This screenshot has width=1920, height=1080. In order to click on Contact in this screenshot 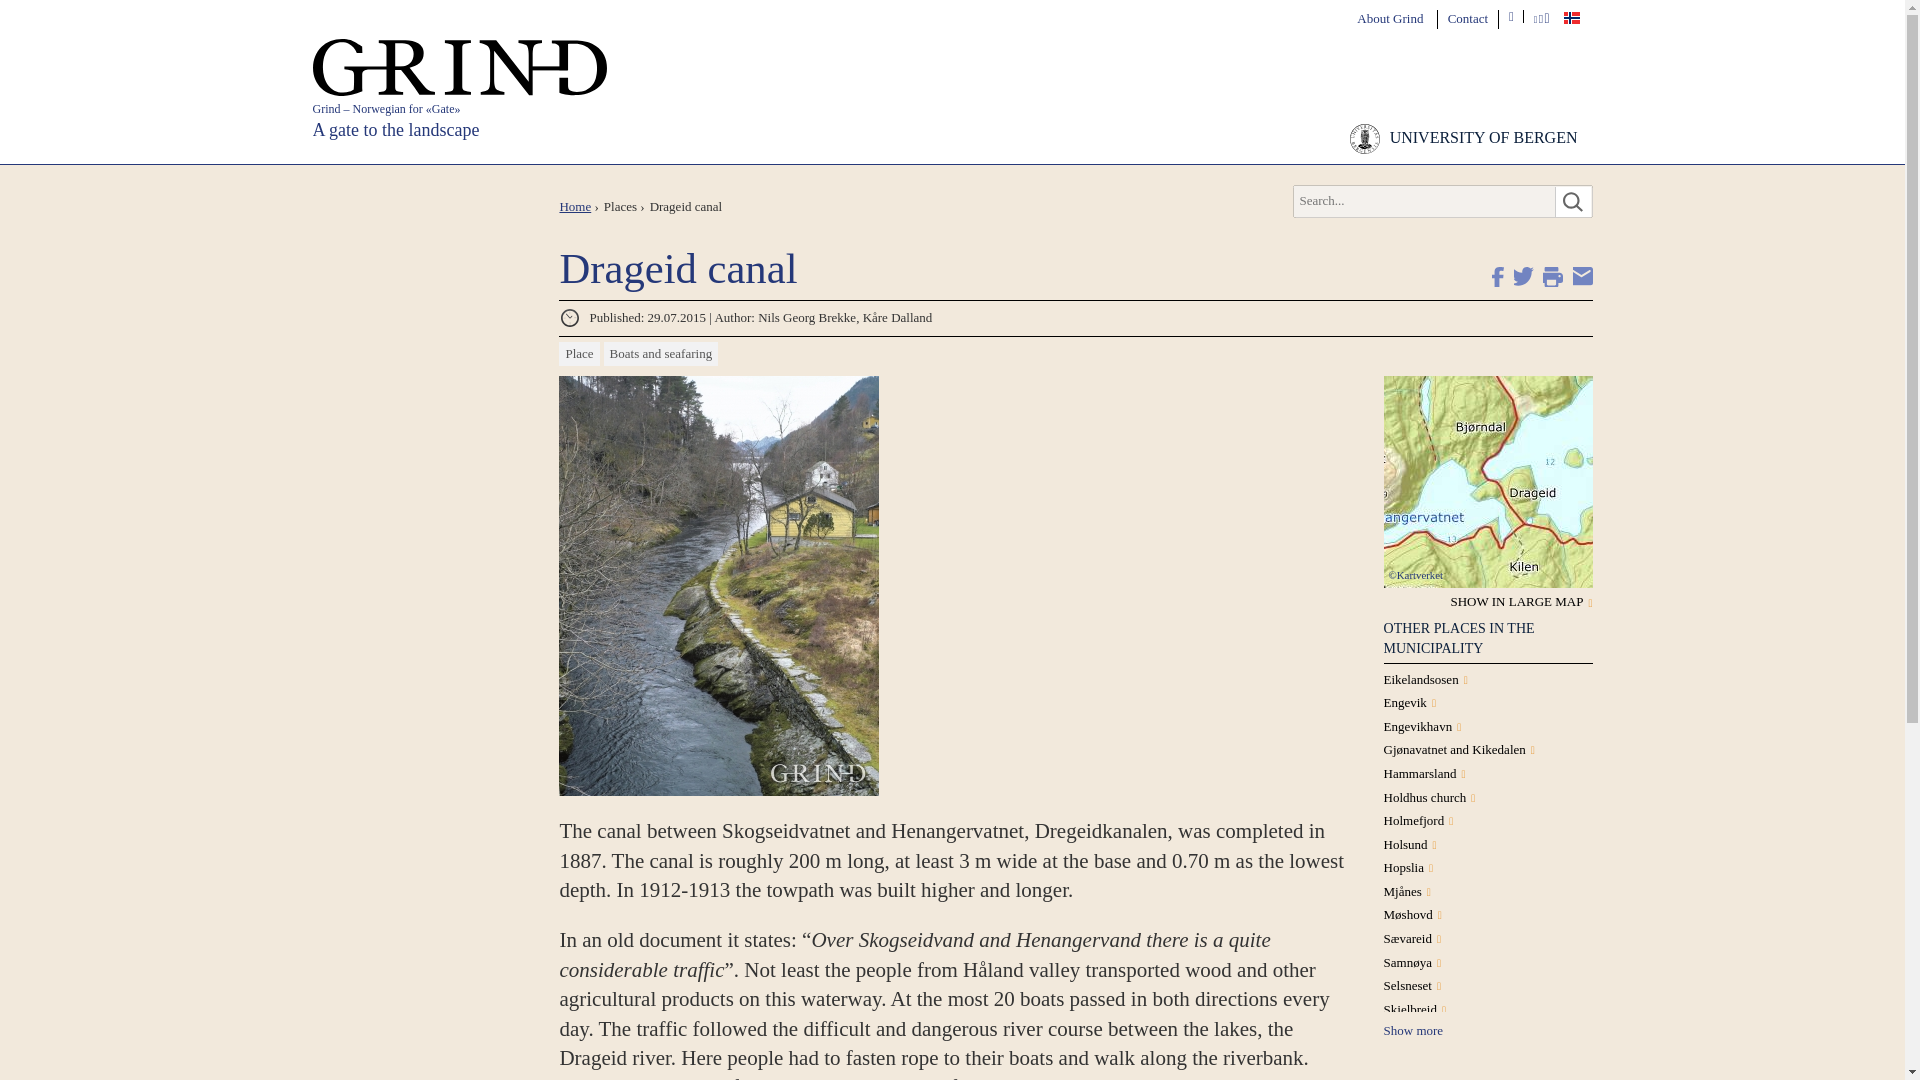, I will do `click(1468, 18)`.